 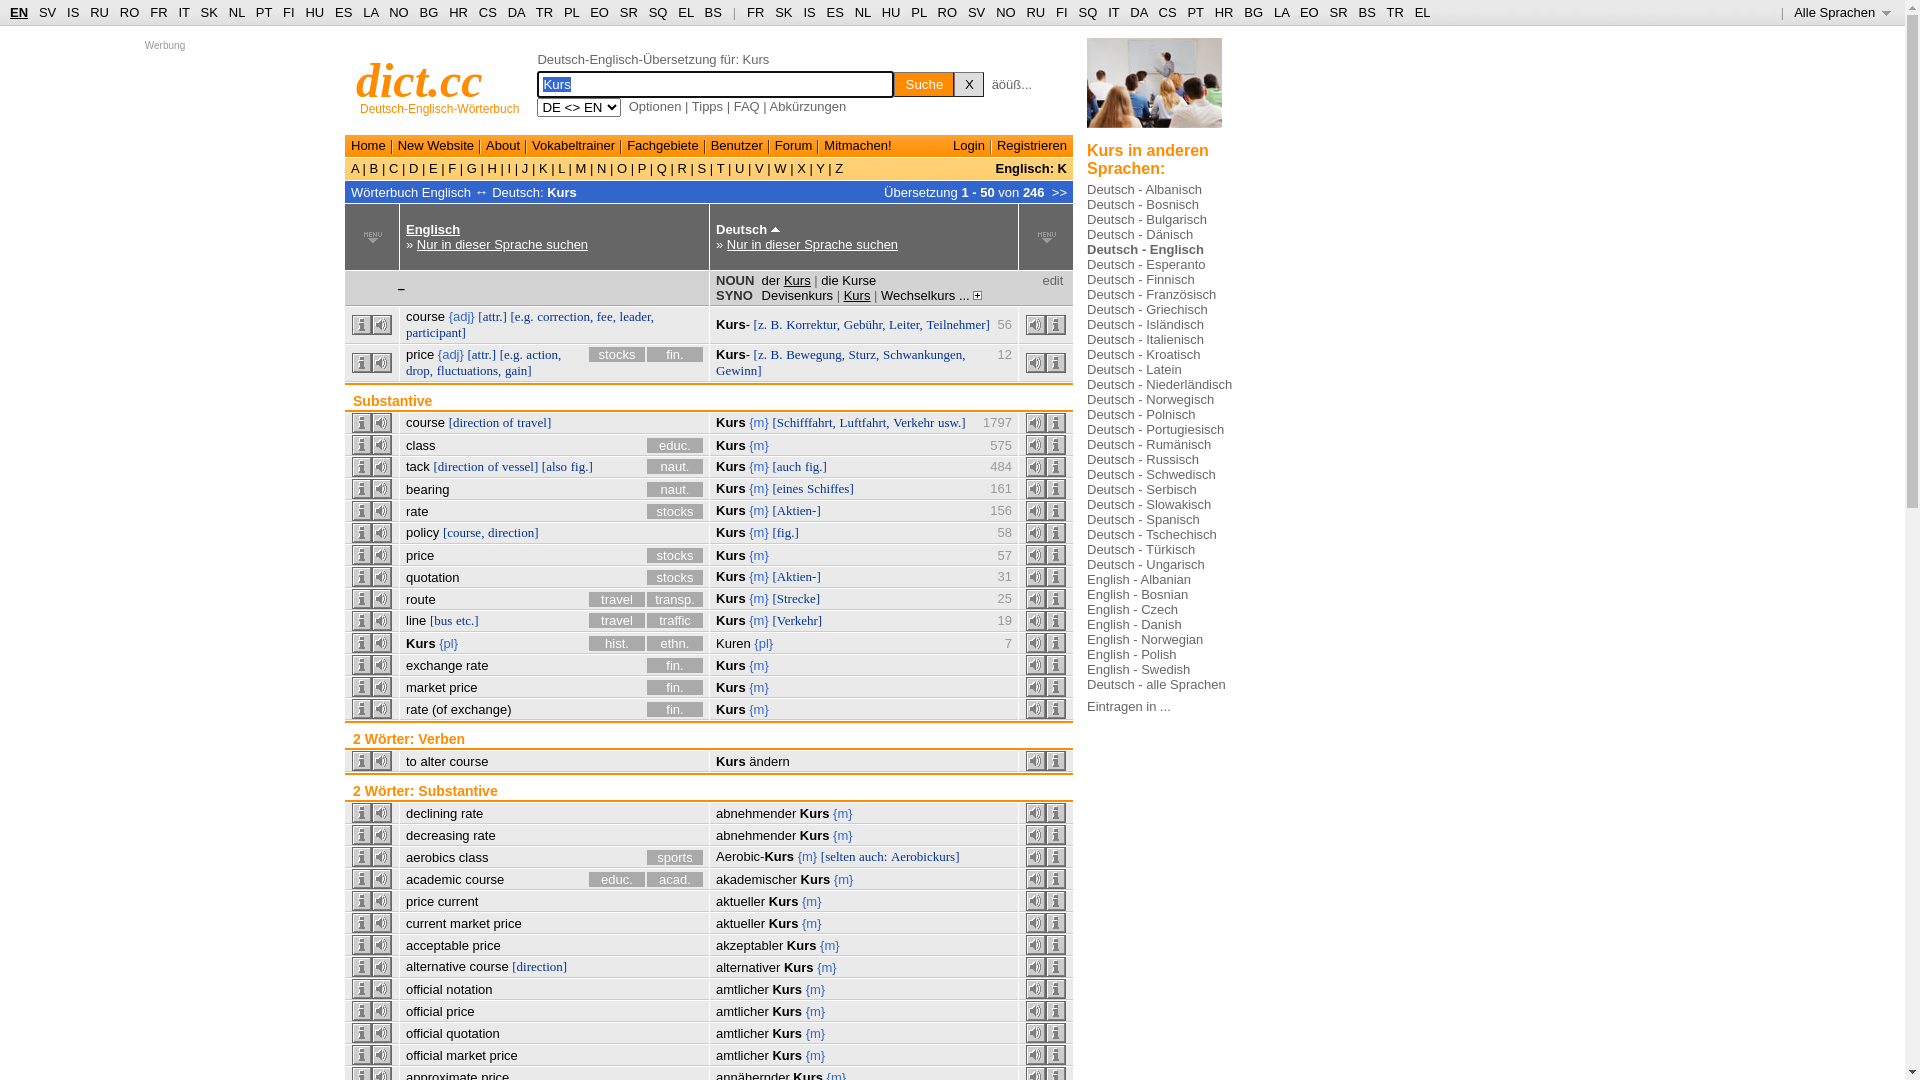 What do you see at coordinates (428, 490) in the screenshot?
I see `bearing` at bounding box center [428, 490].